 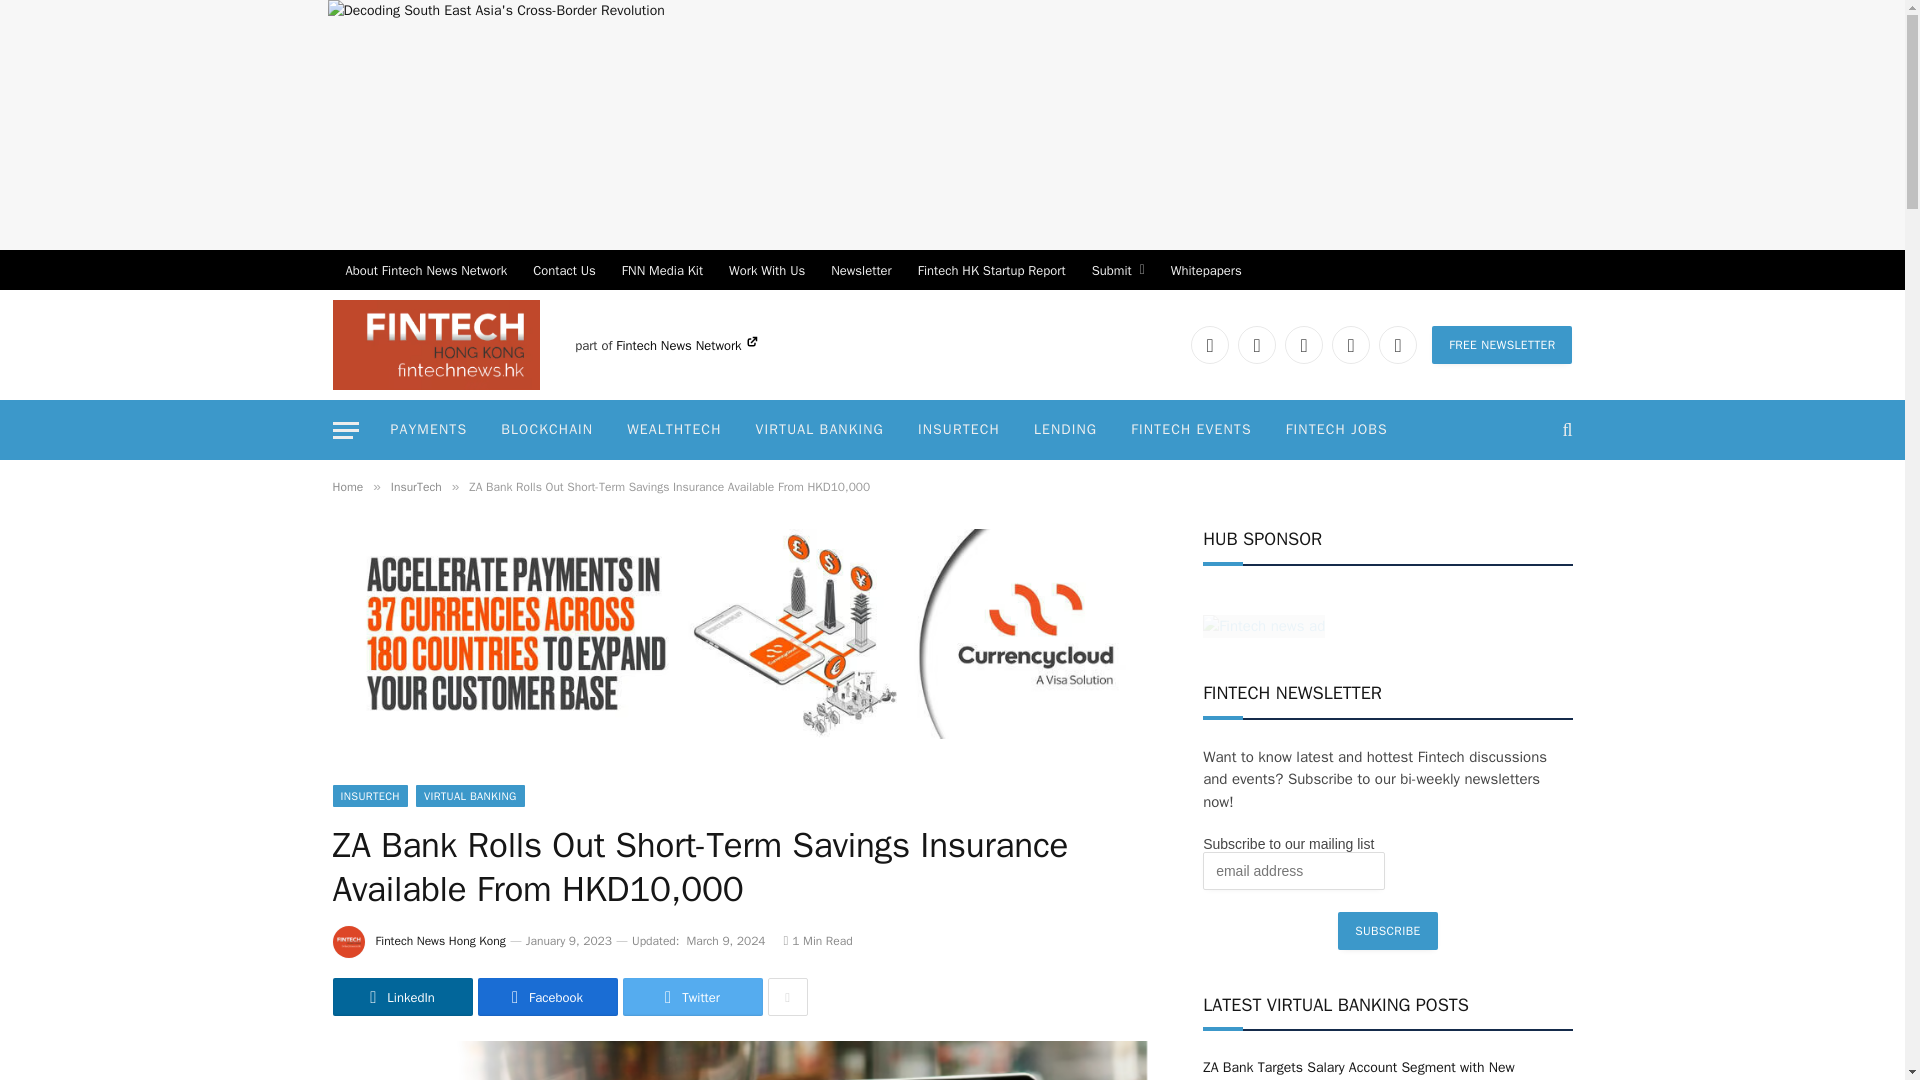 I want to click on Show More Social Sharing, so click(x=788, y=997).